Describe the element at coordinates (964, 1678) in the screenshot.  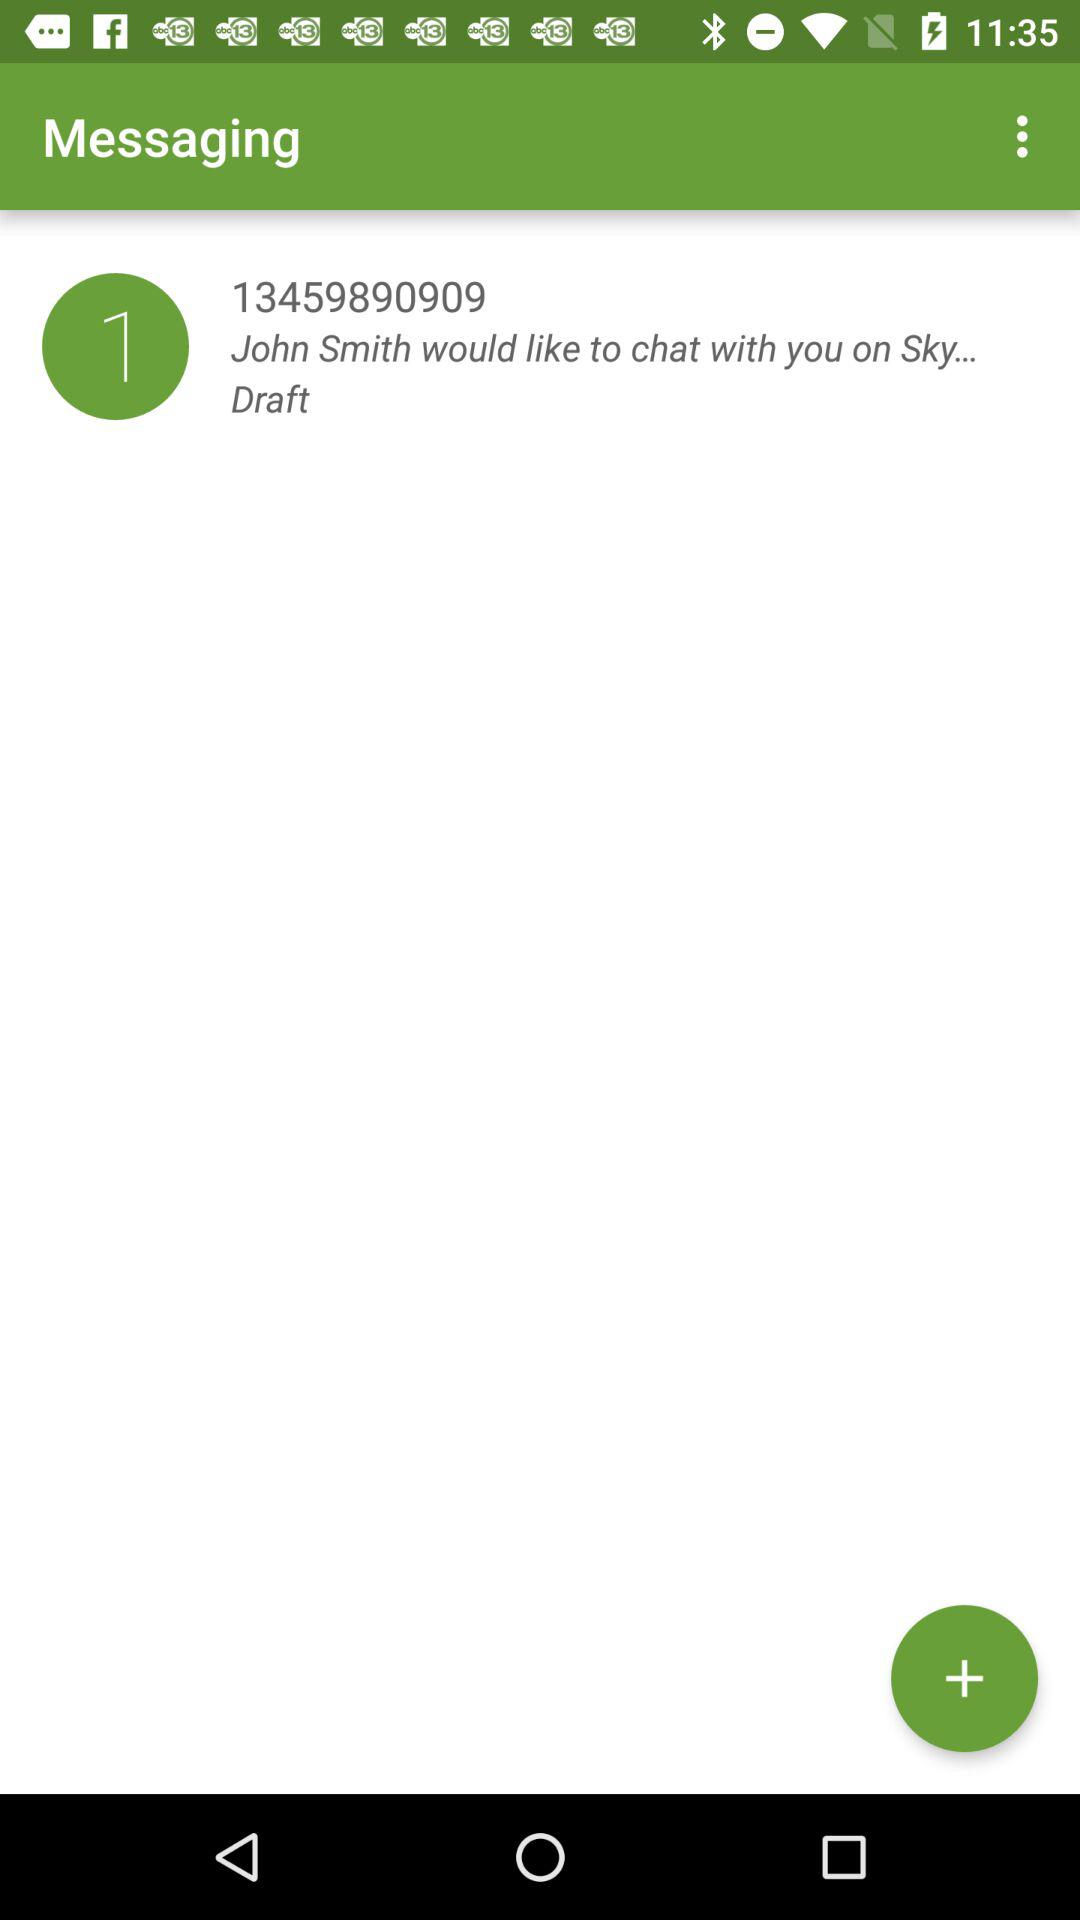
I see `press the item below john smith would item` at that location.